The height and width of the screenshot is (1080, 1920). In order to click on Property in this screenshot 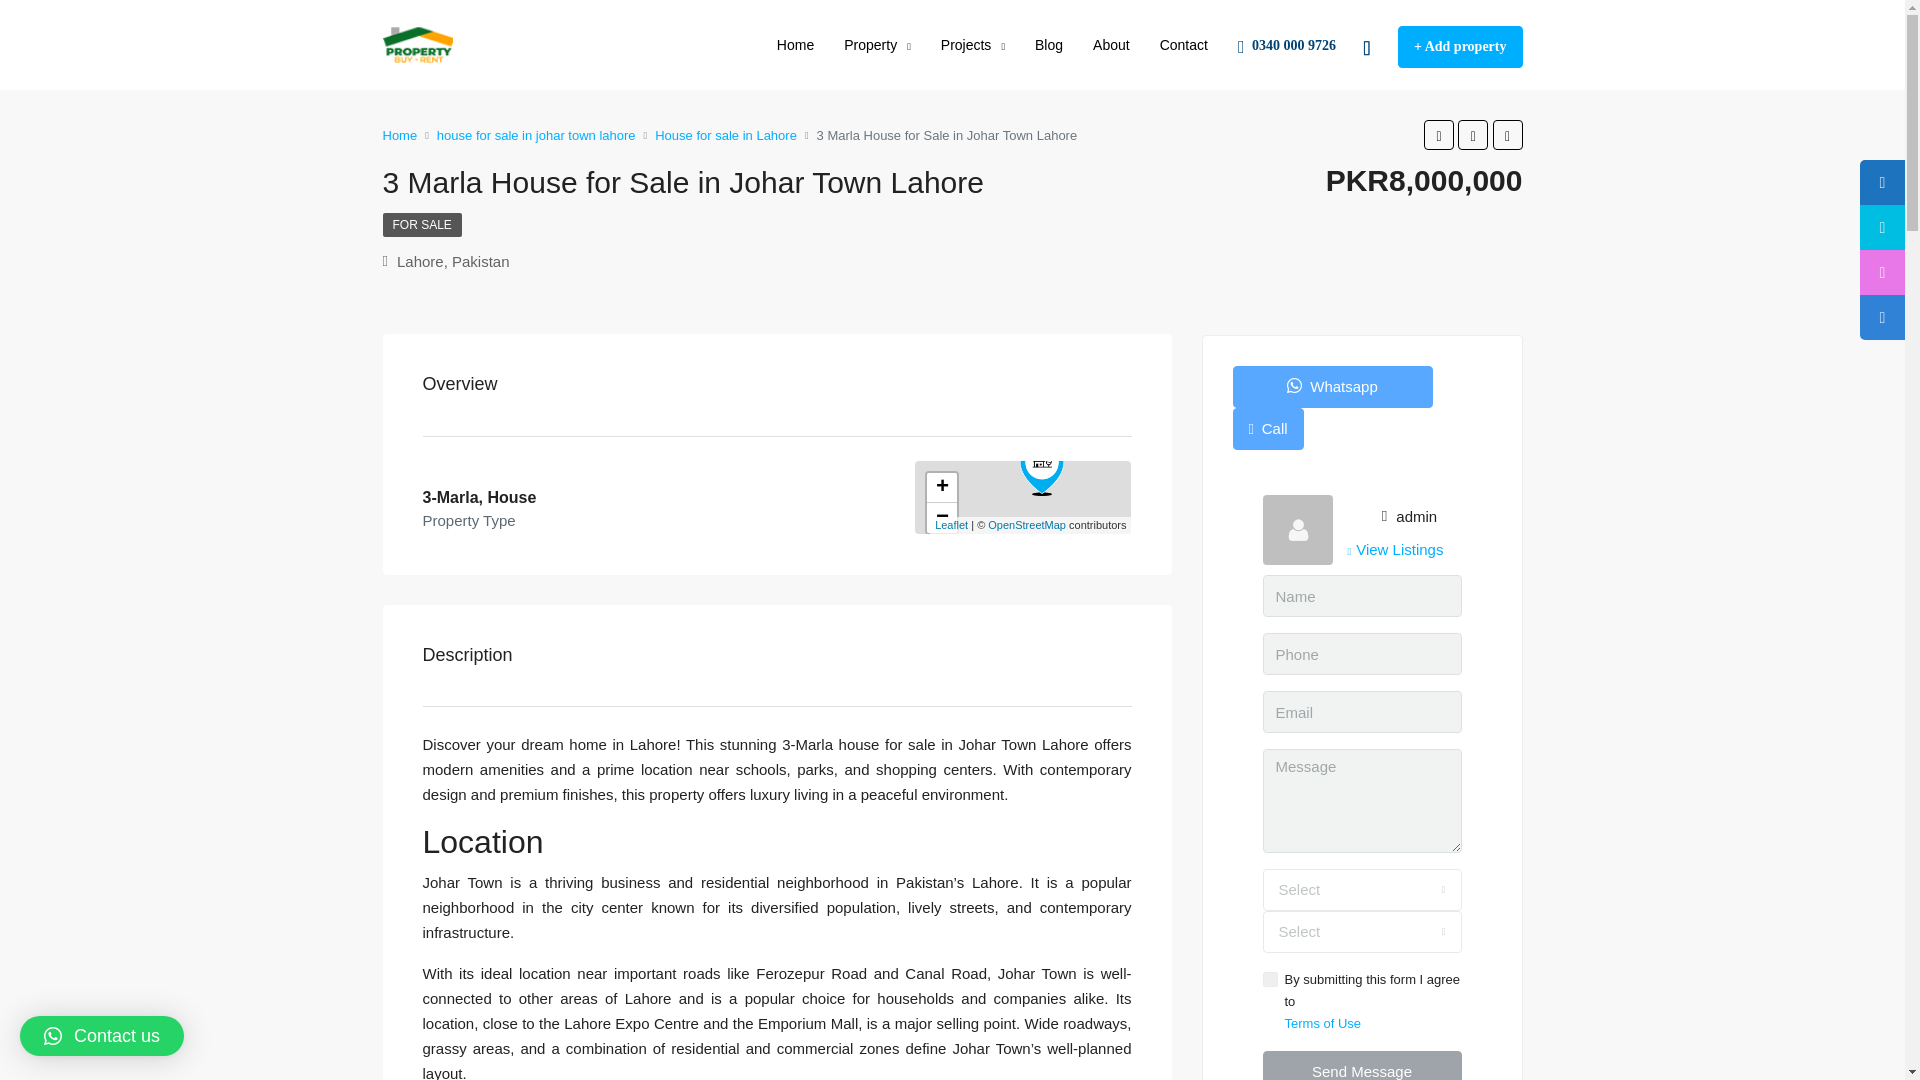, I will do `click(877, 46)`.